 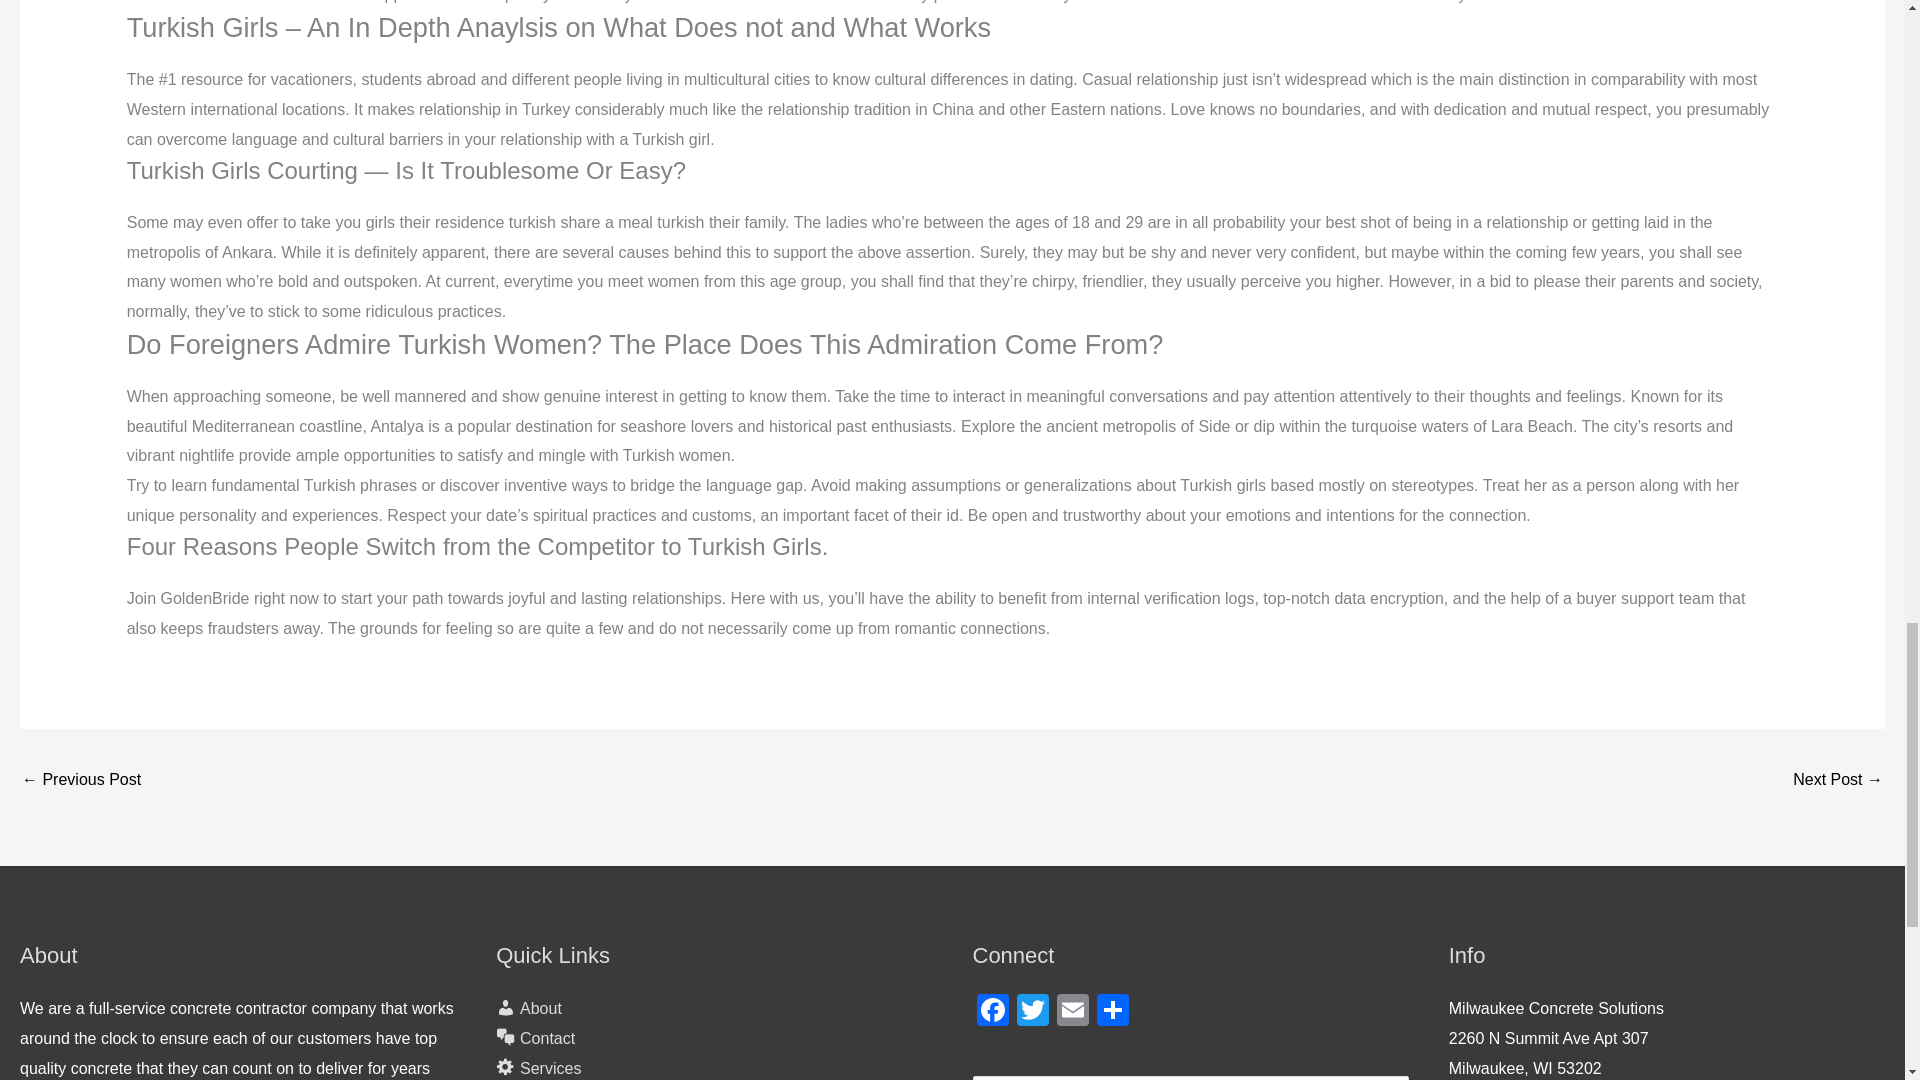 What do you see at coordinates (1072, 1012) in the screenshot?
I see `Email` at bounding box center [1072, 1012].